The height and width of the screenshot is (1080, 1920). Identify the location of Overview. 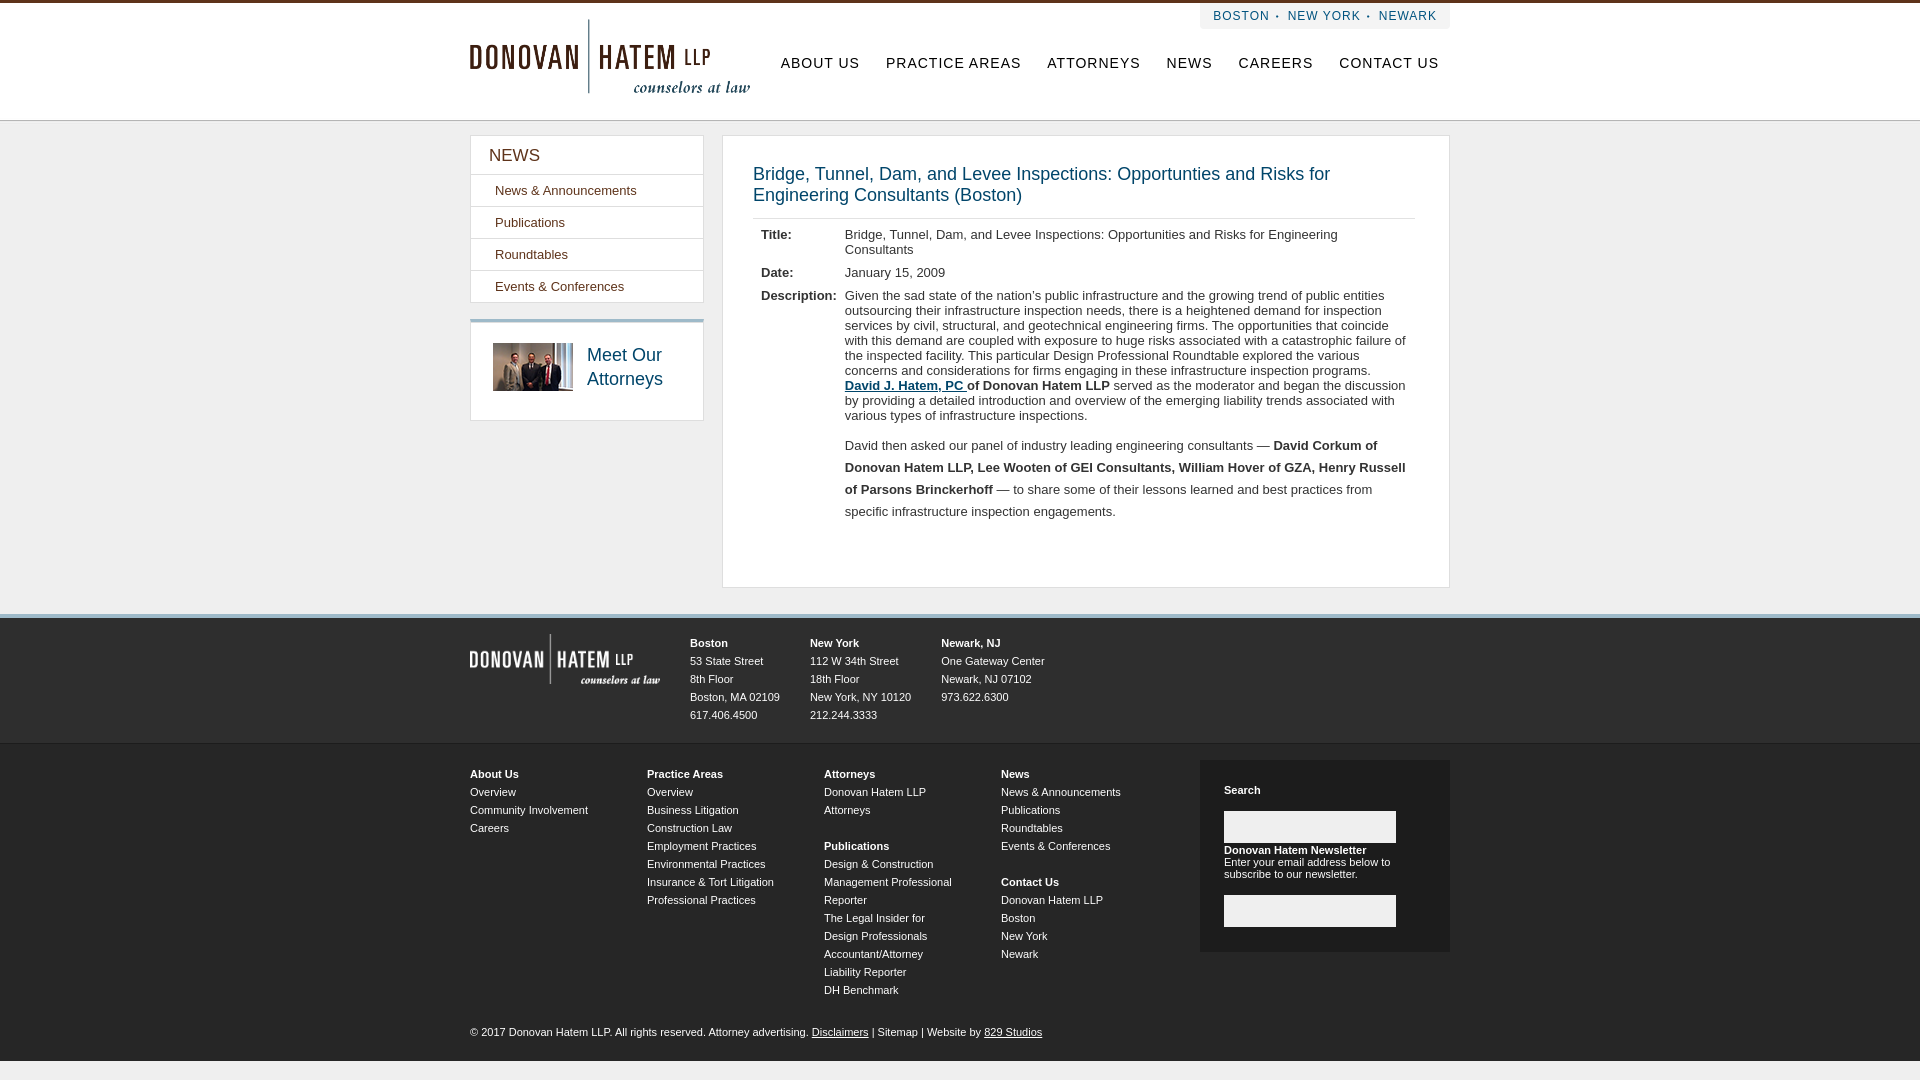
(493, 792).